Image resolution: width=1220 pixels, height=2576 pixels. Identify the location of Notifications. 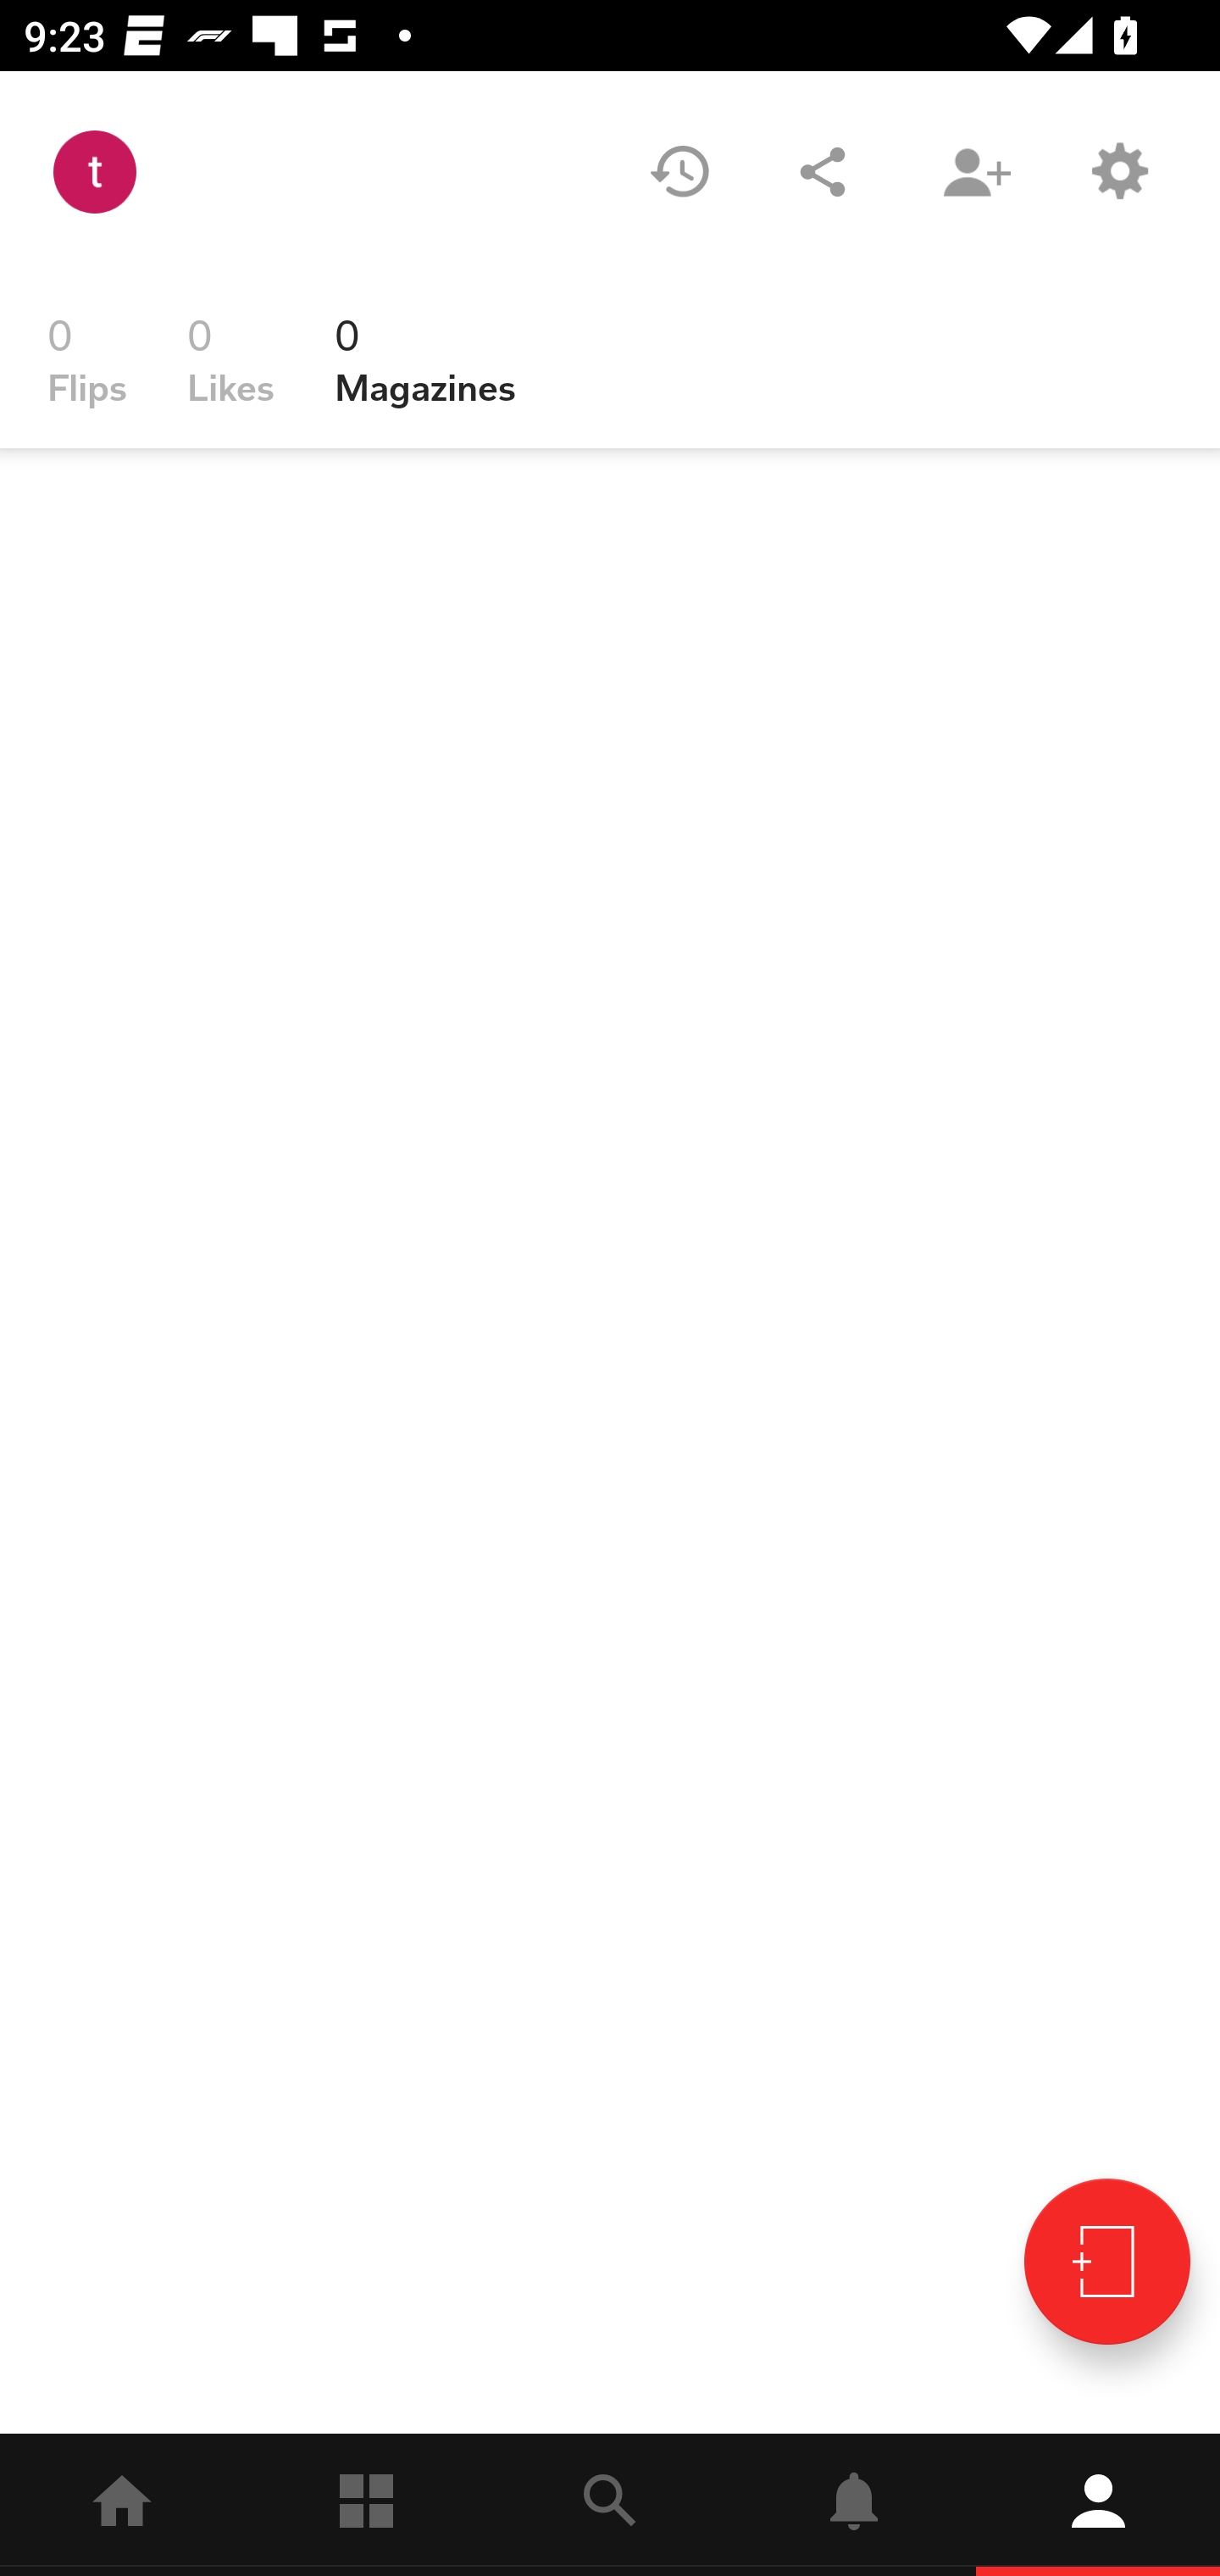
(854, 2505).